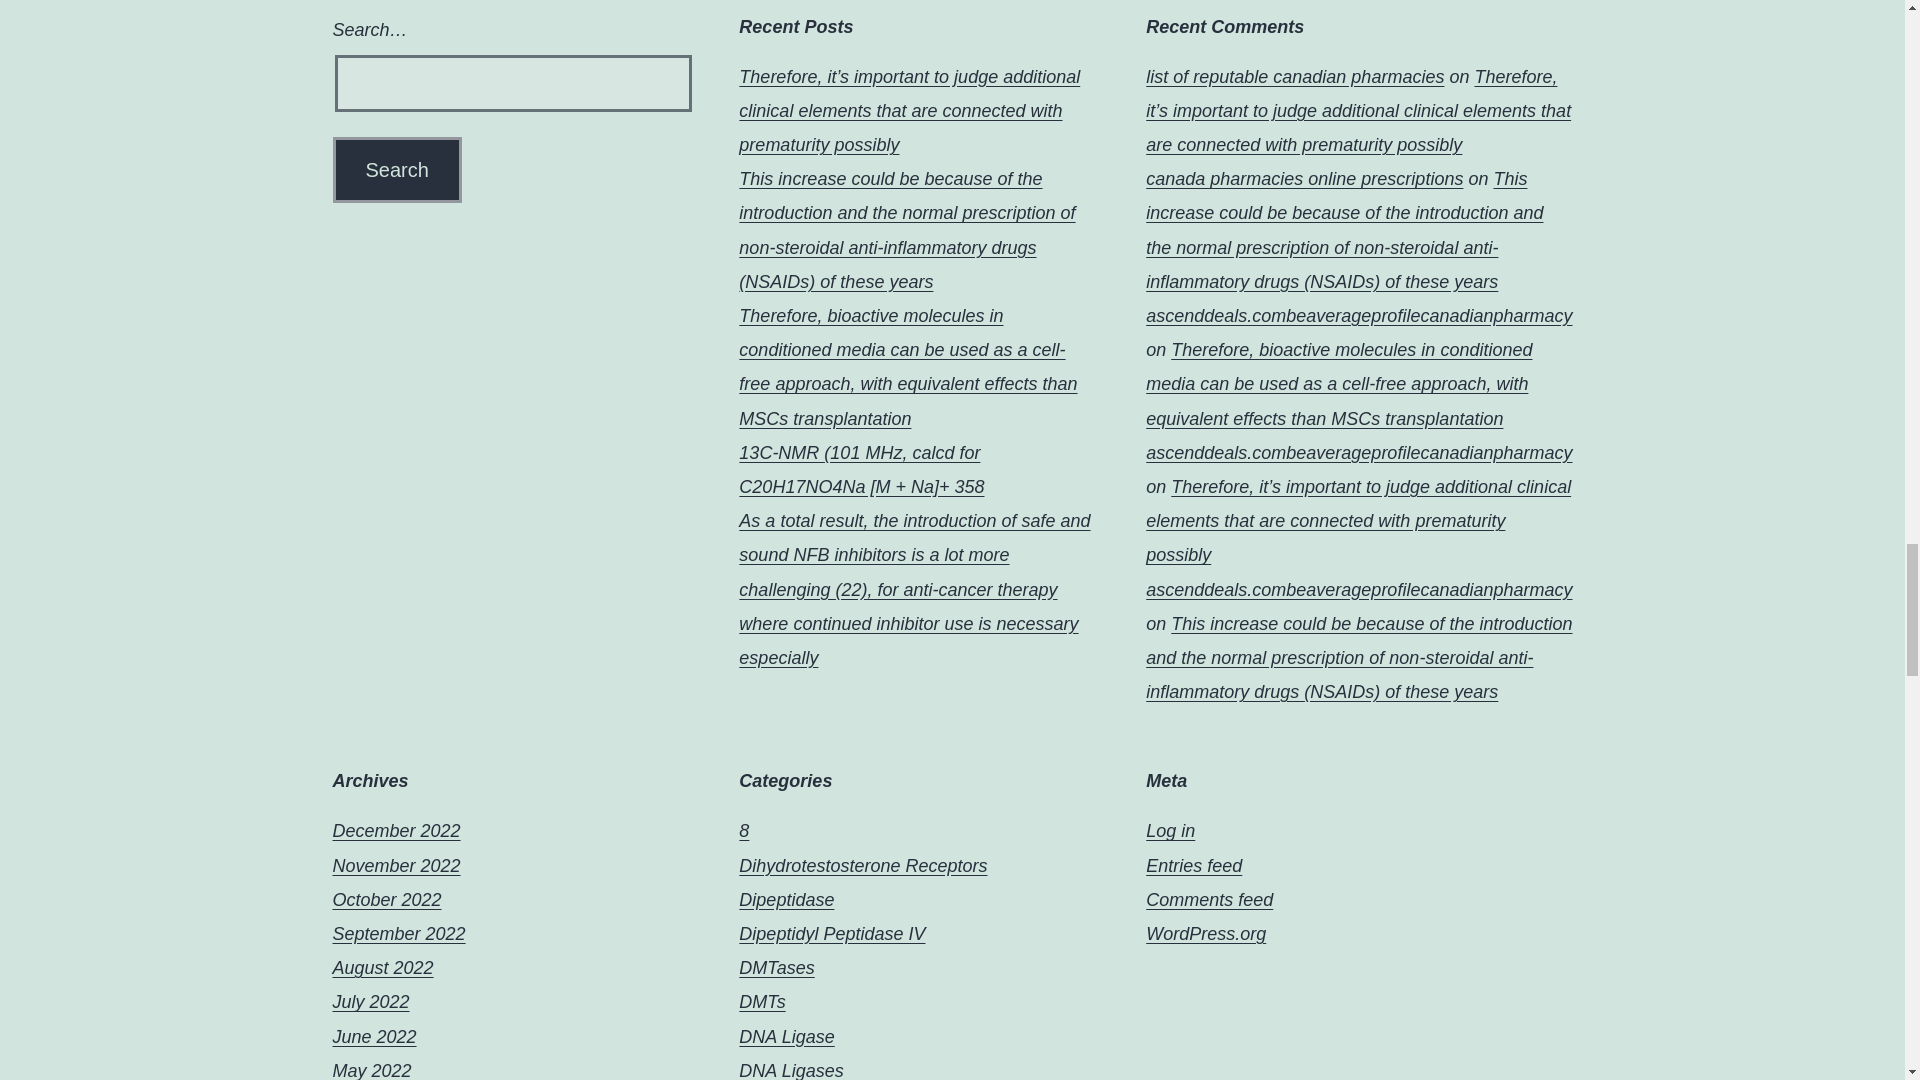 Image resolution: width=1920 pixels, height=1080 pixels. What do you see at coordinates (371, 1070) in the screenshot?
I see `May 2022` at bounding box center [371, 1070].